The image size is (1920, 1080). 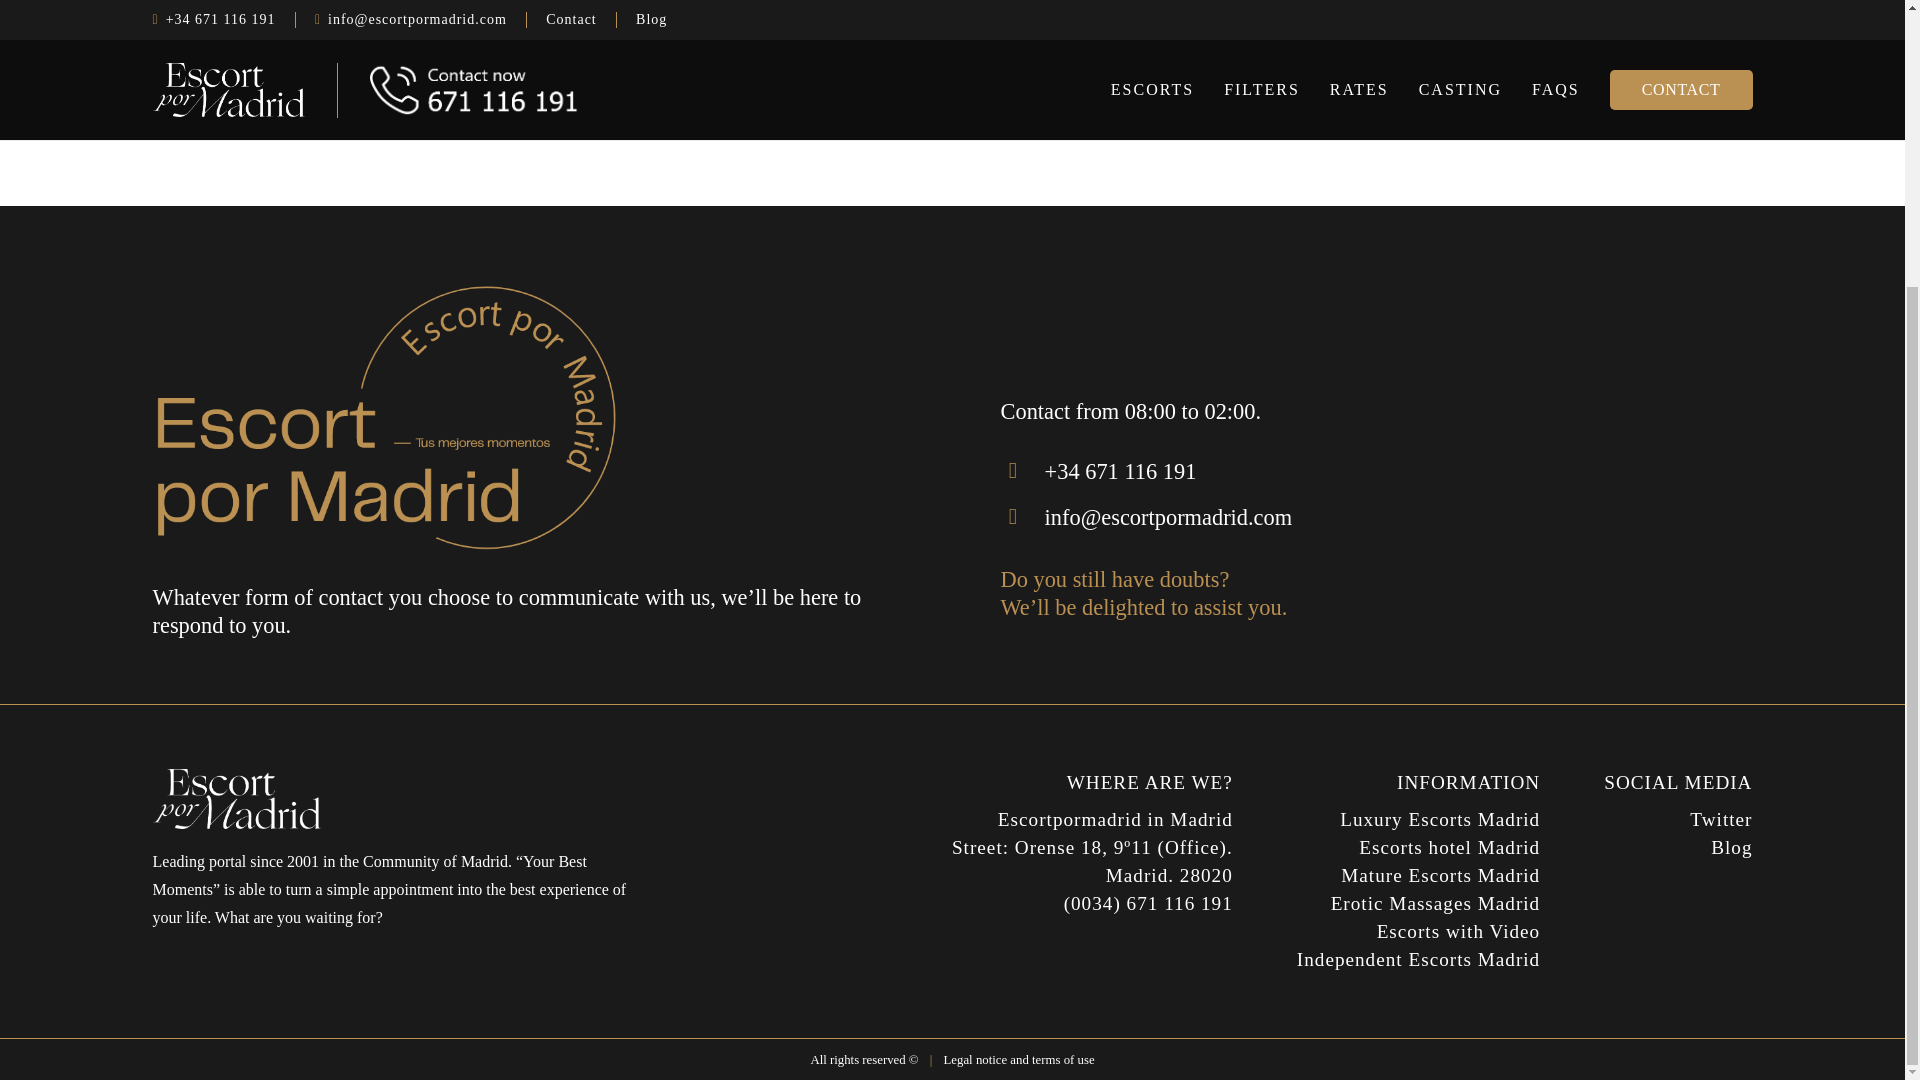 What do you see at coordinates (1440, 875) in the screenshot?
I see `Mature escorts madrid` at bounding box center [1440, 875].